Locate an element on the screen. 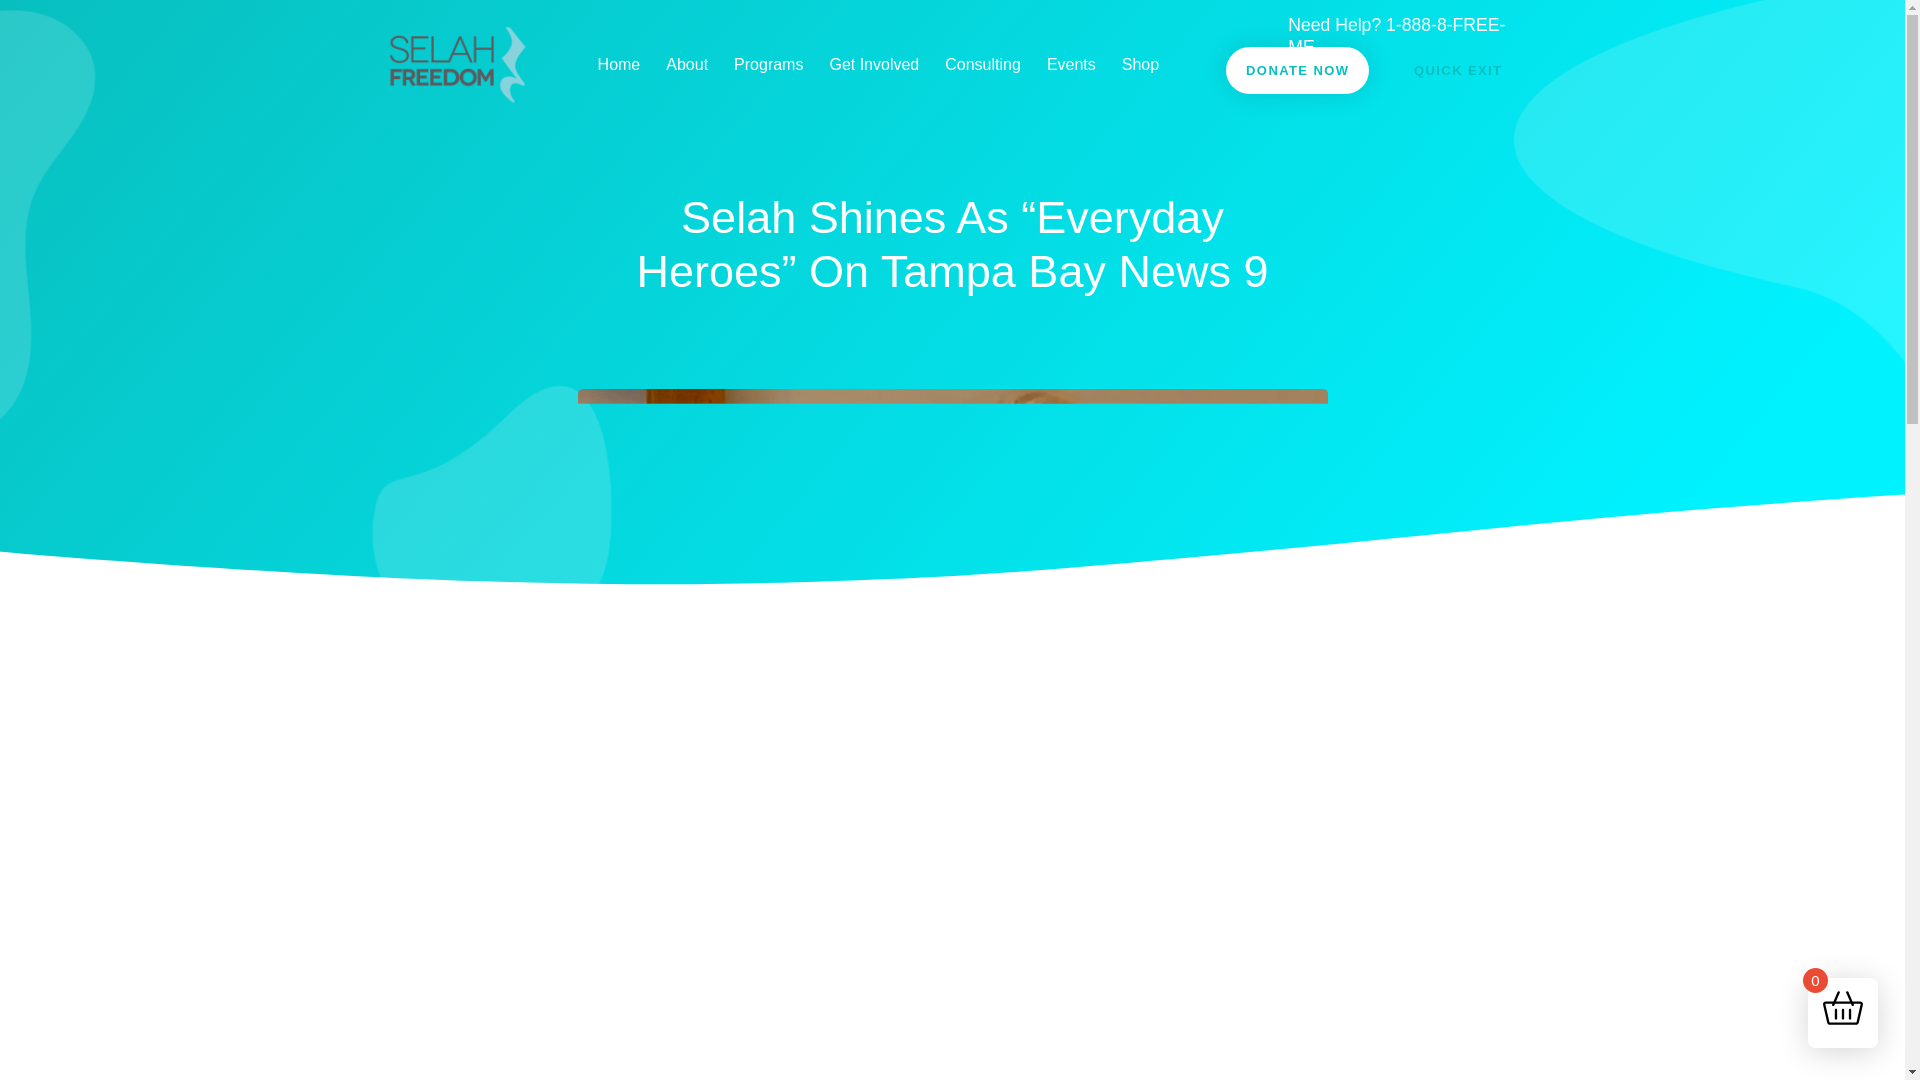  Programs is located at coordinates (768, 65).